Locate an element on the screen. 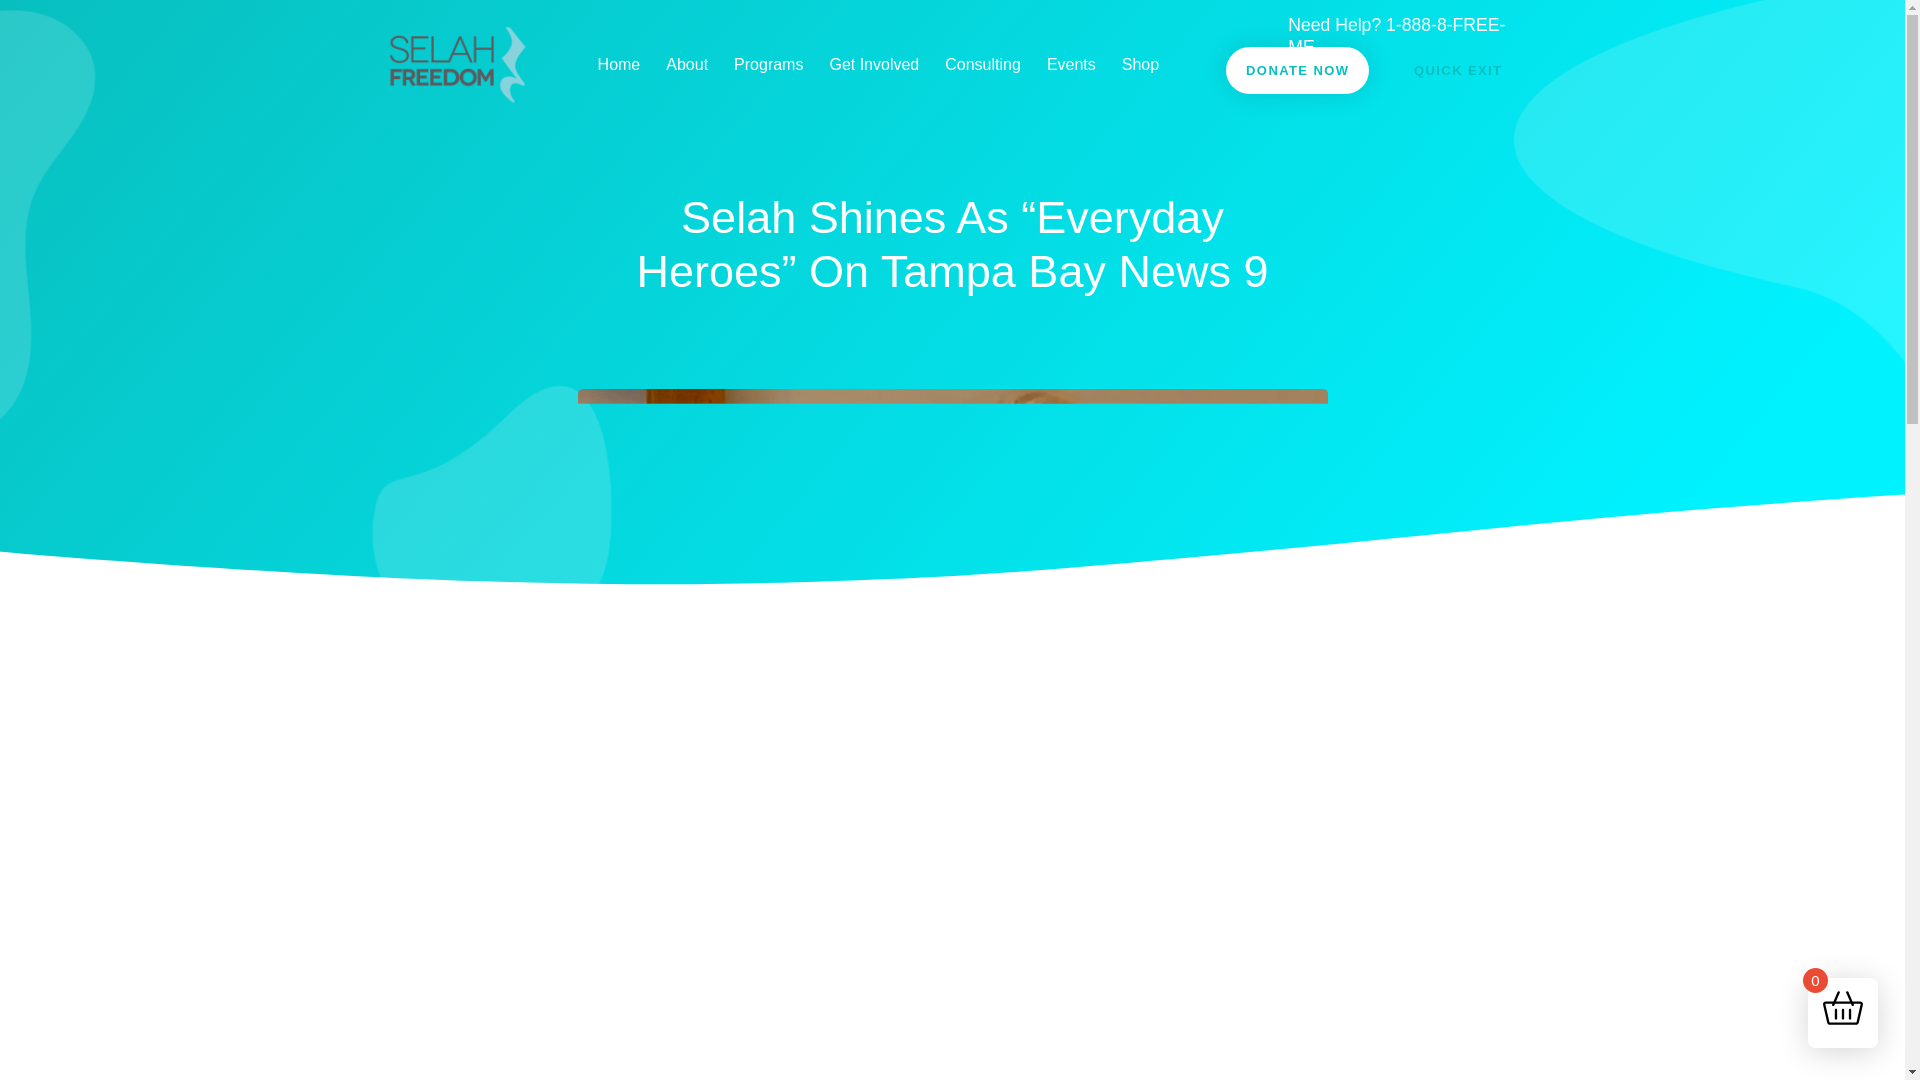  Programs is located at coordinates (768, 65).